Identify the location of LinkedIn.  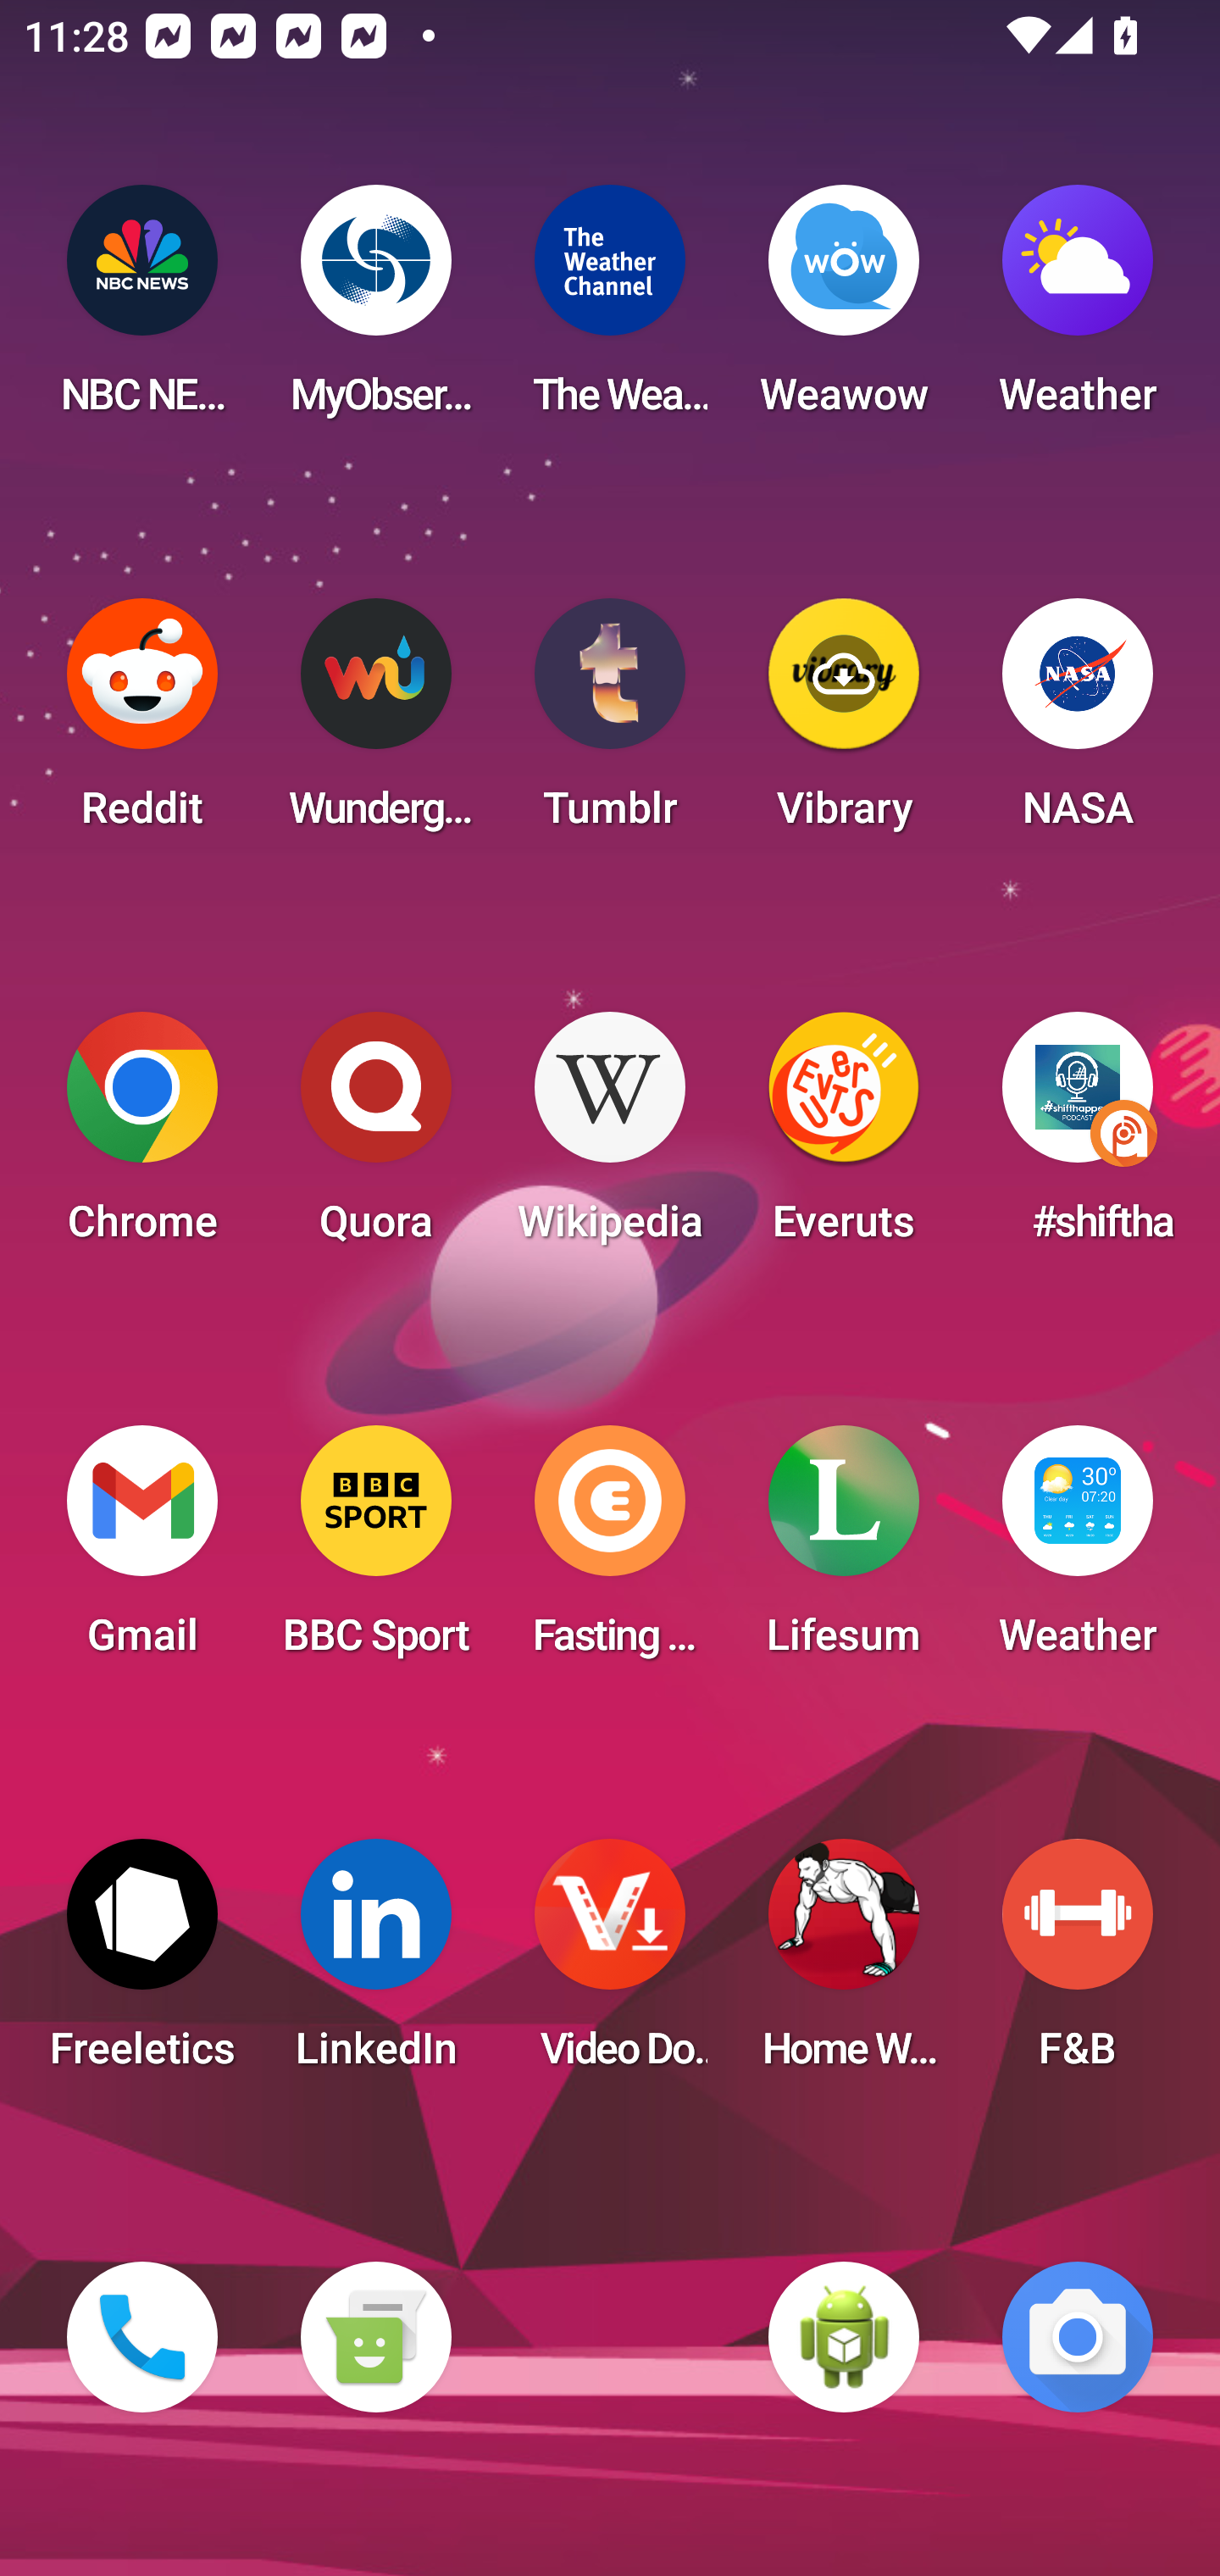
(375, 1964).